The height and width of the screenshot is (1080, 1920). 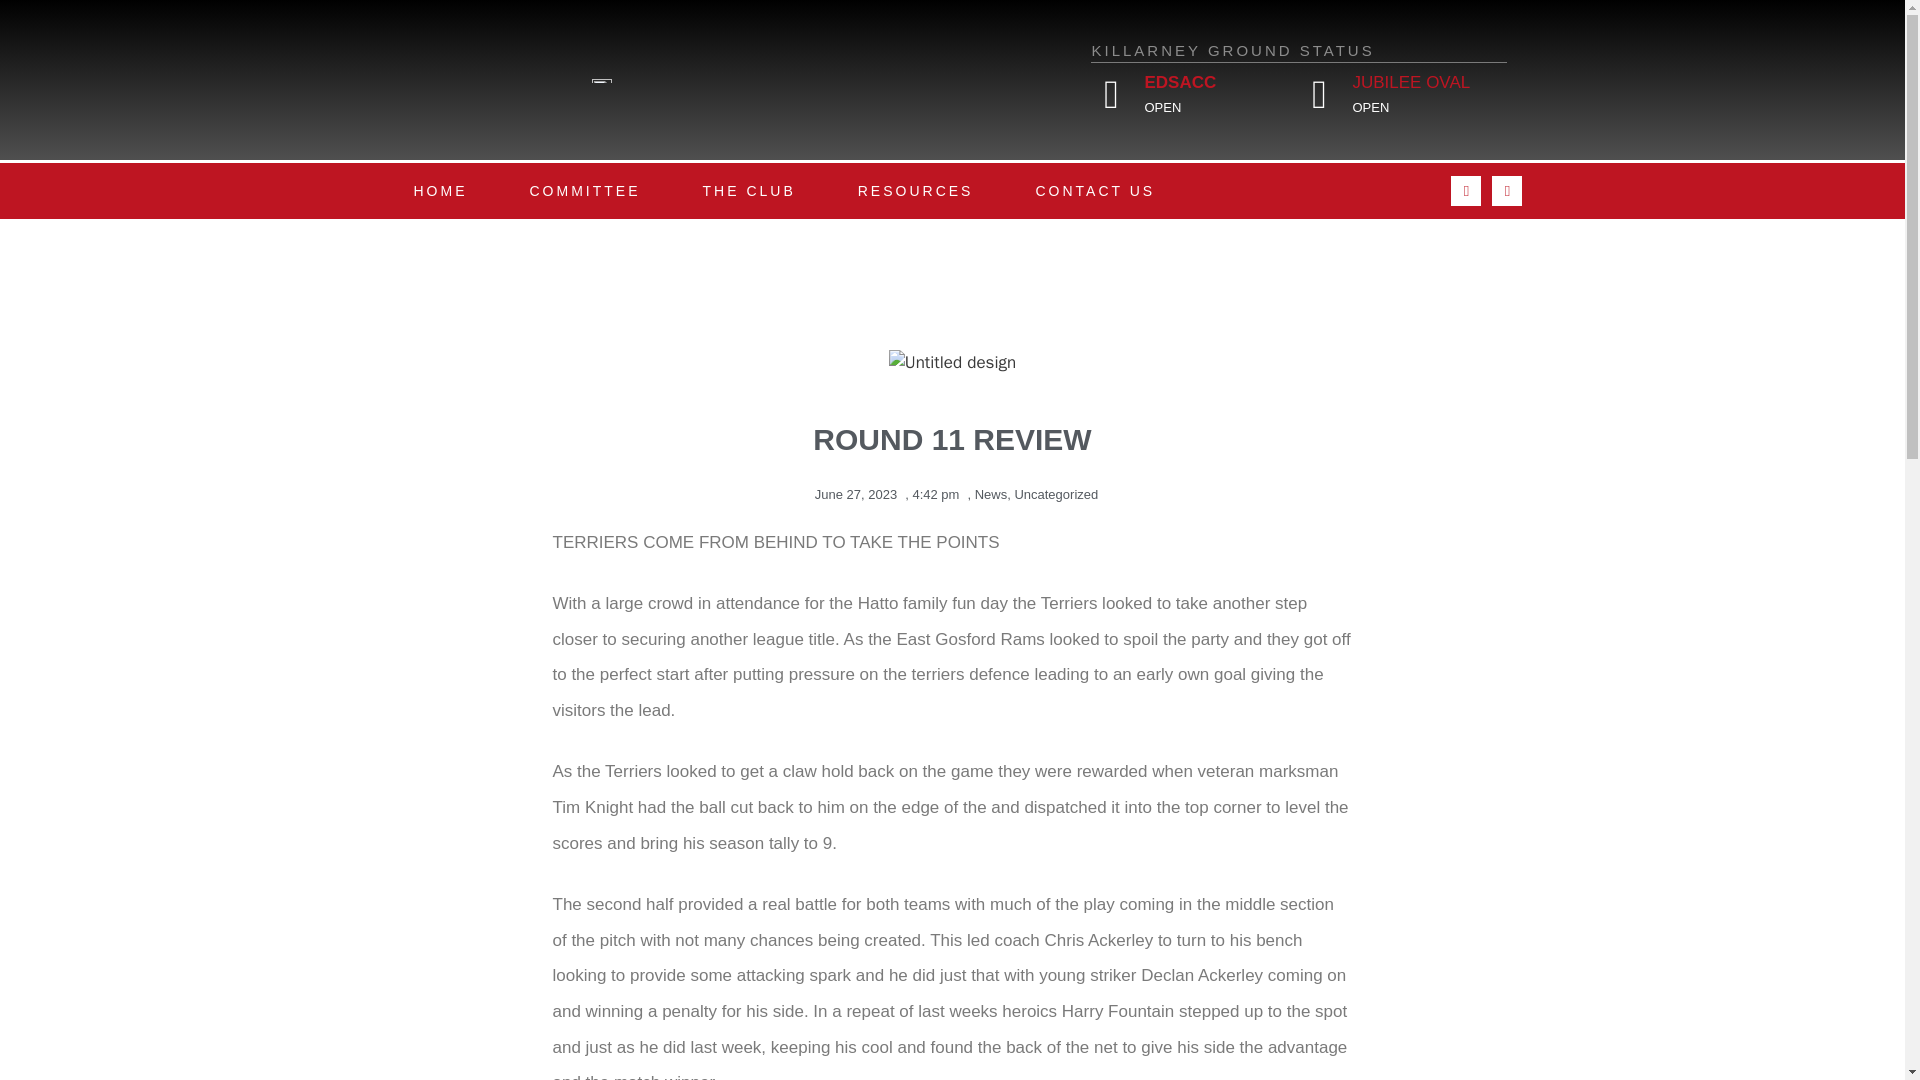 I want to click on RESOURCES, so click(x=916, y=191).